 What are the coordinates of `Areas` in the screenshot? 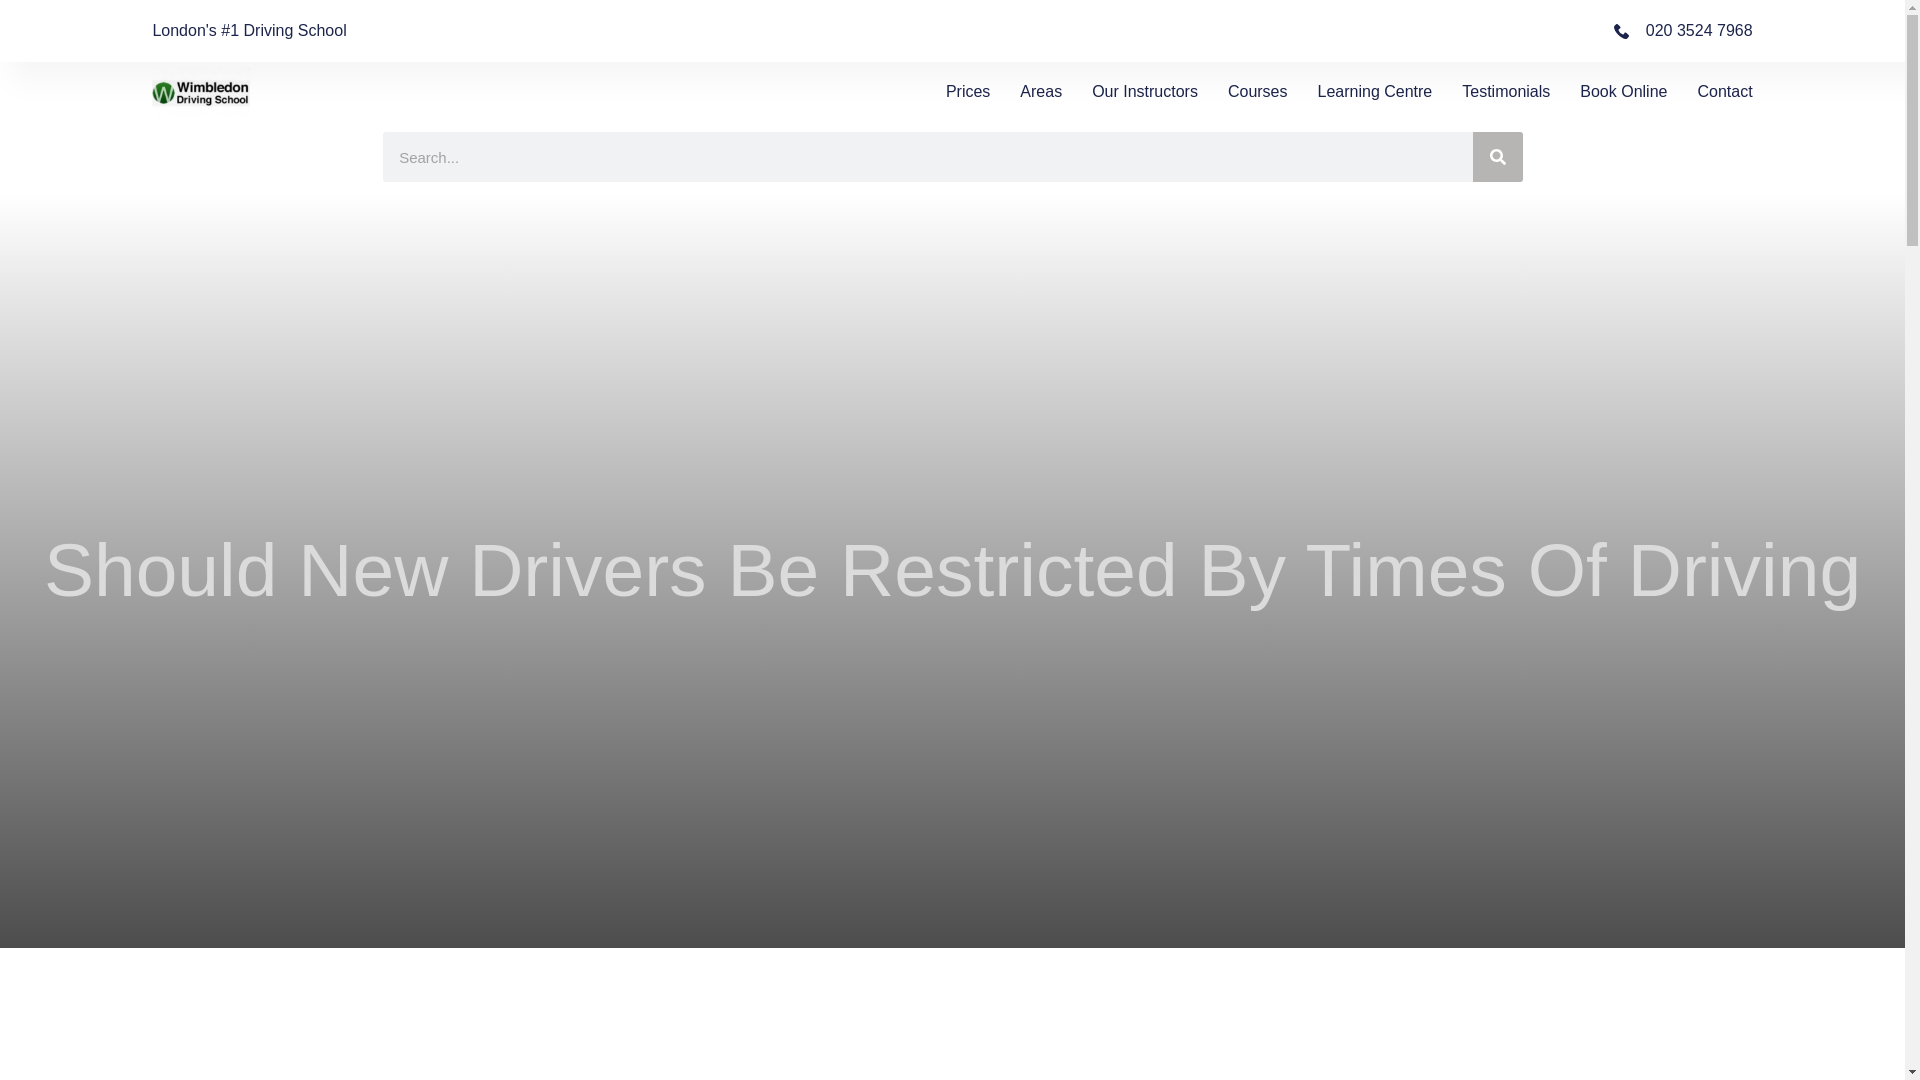 It's located at (1040, 91).